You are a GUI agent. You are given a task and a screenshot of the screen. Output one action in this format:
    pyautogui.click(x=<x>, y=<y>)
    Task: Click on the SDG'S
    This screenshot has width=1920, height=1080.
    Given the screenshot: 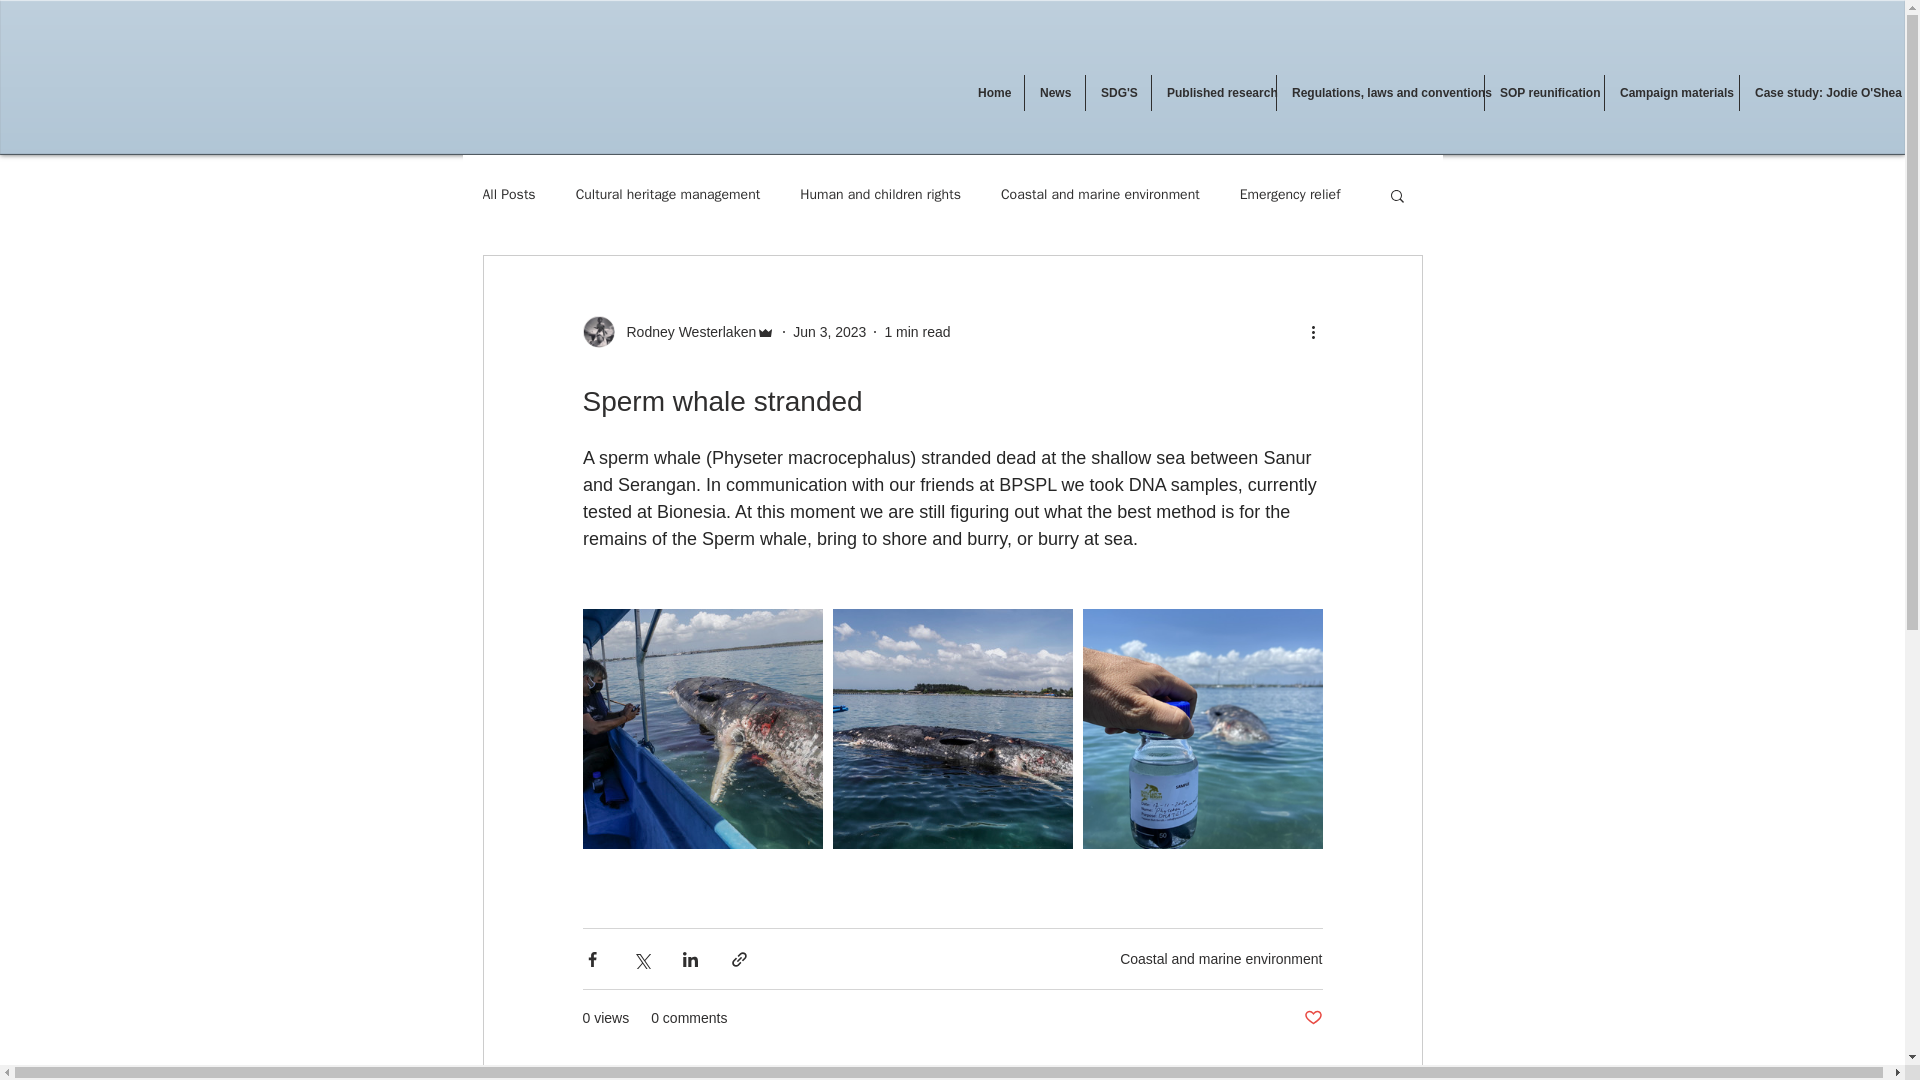 What is the action you would take?
    pyautogui.click(x=1118, y=92)
    